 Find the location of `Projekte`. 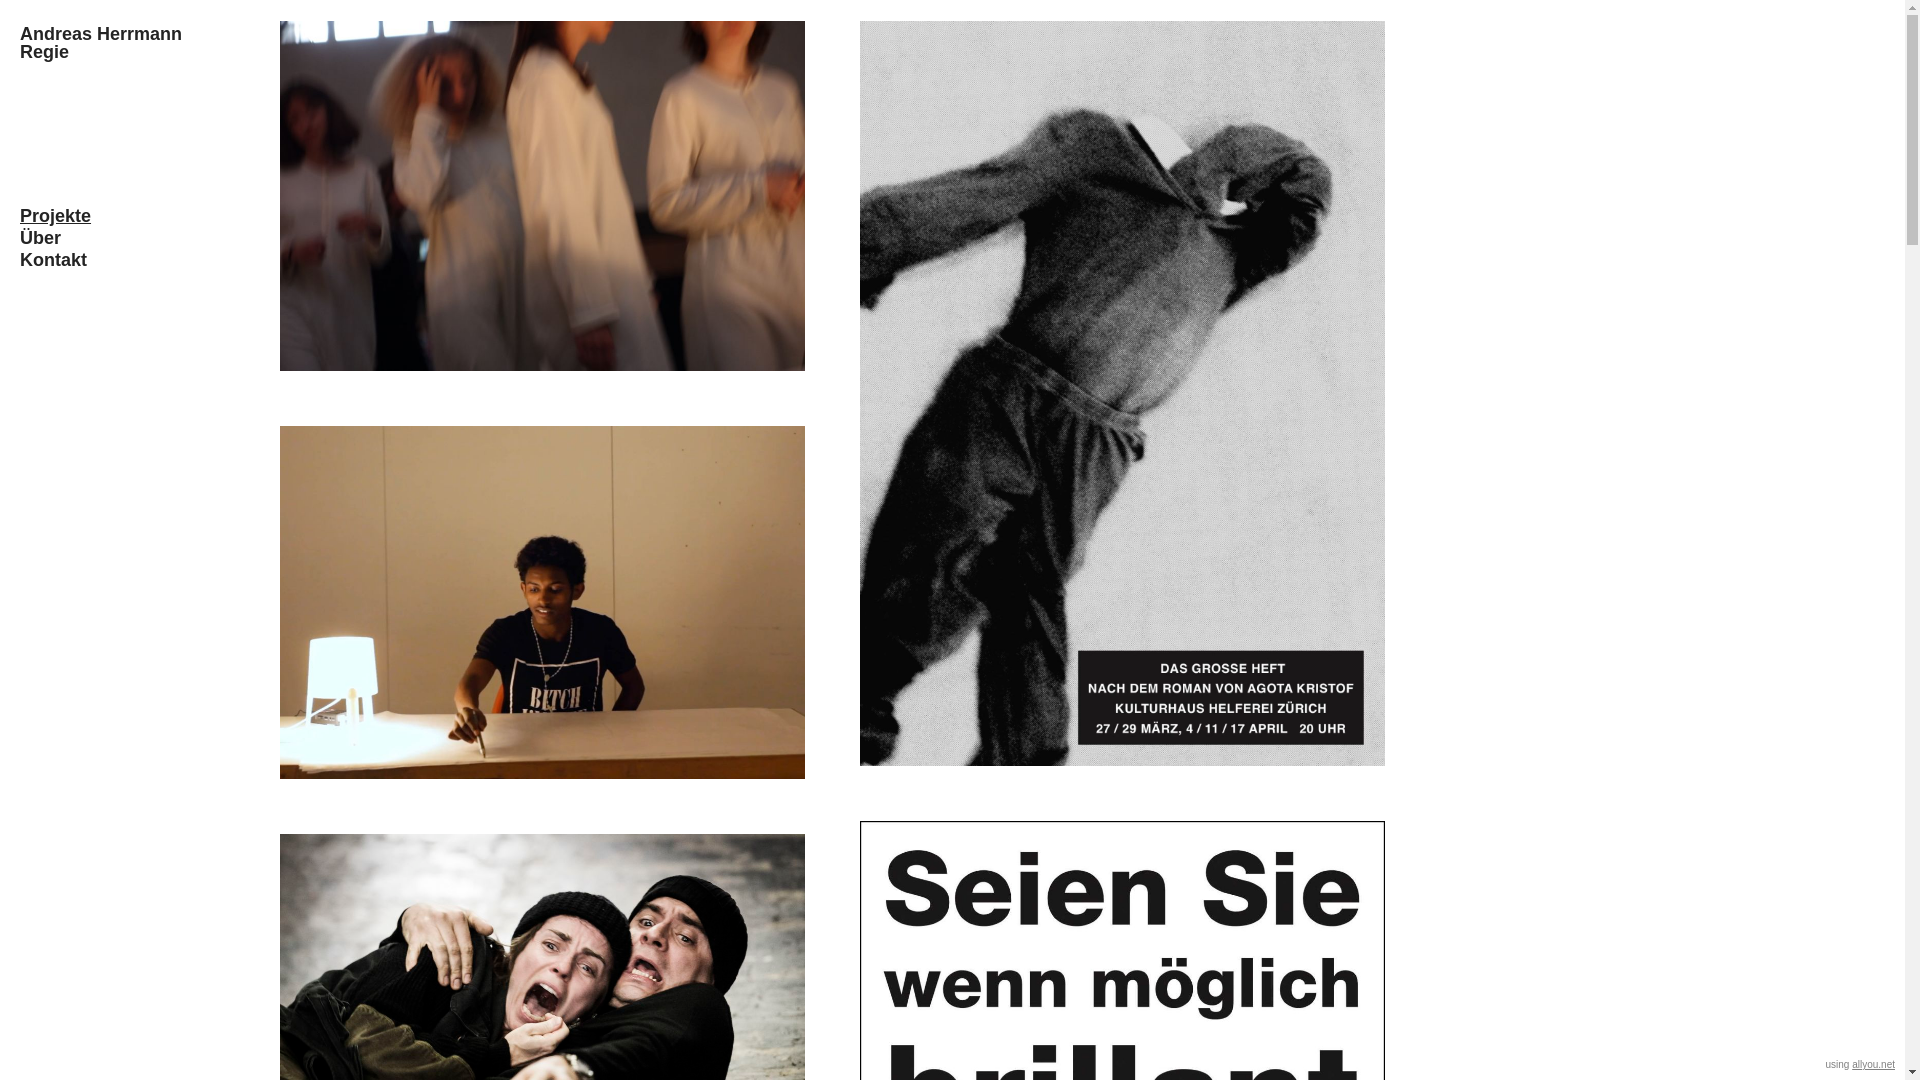

Projekte is located at coordinates (128, 216).